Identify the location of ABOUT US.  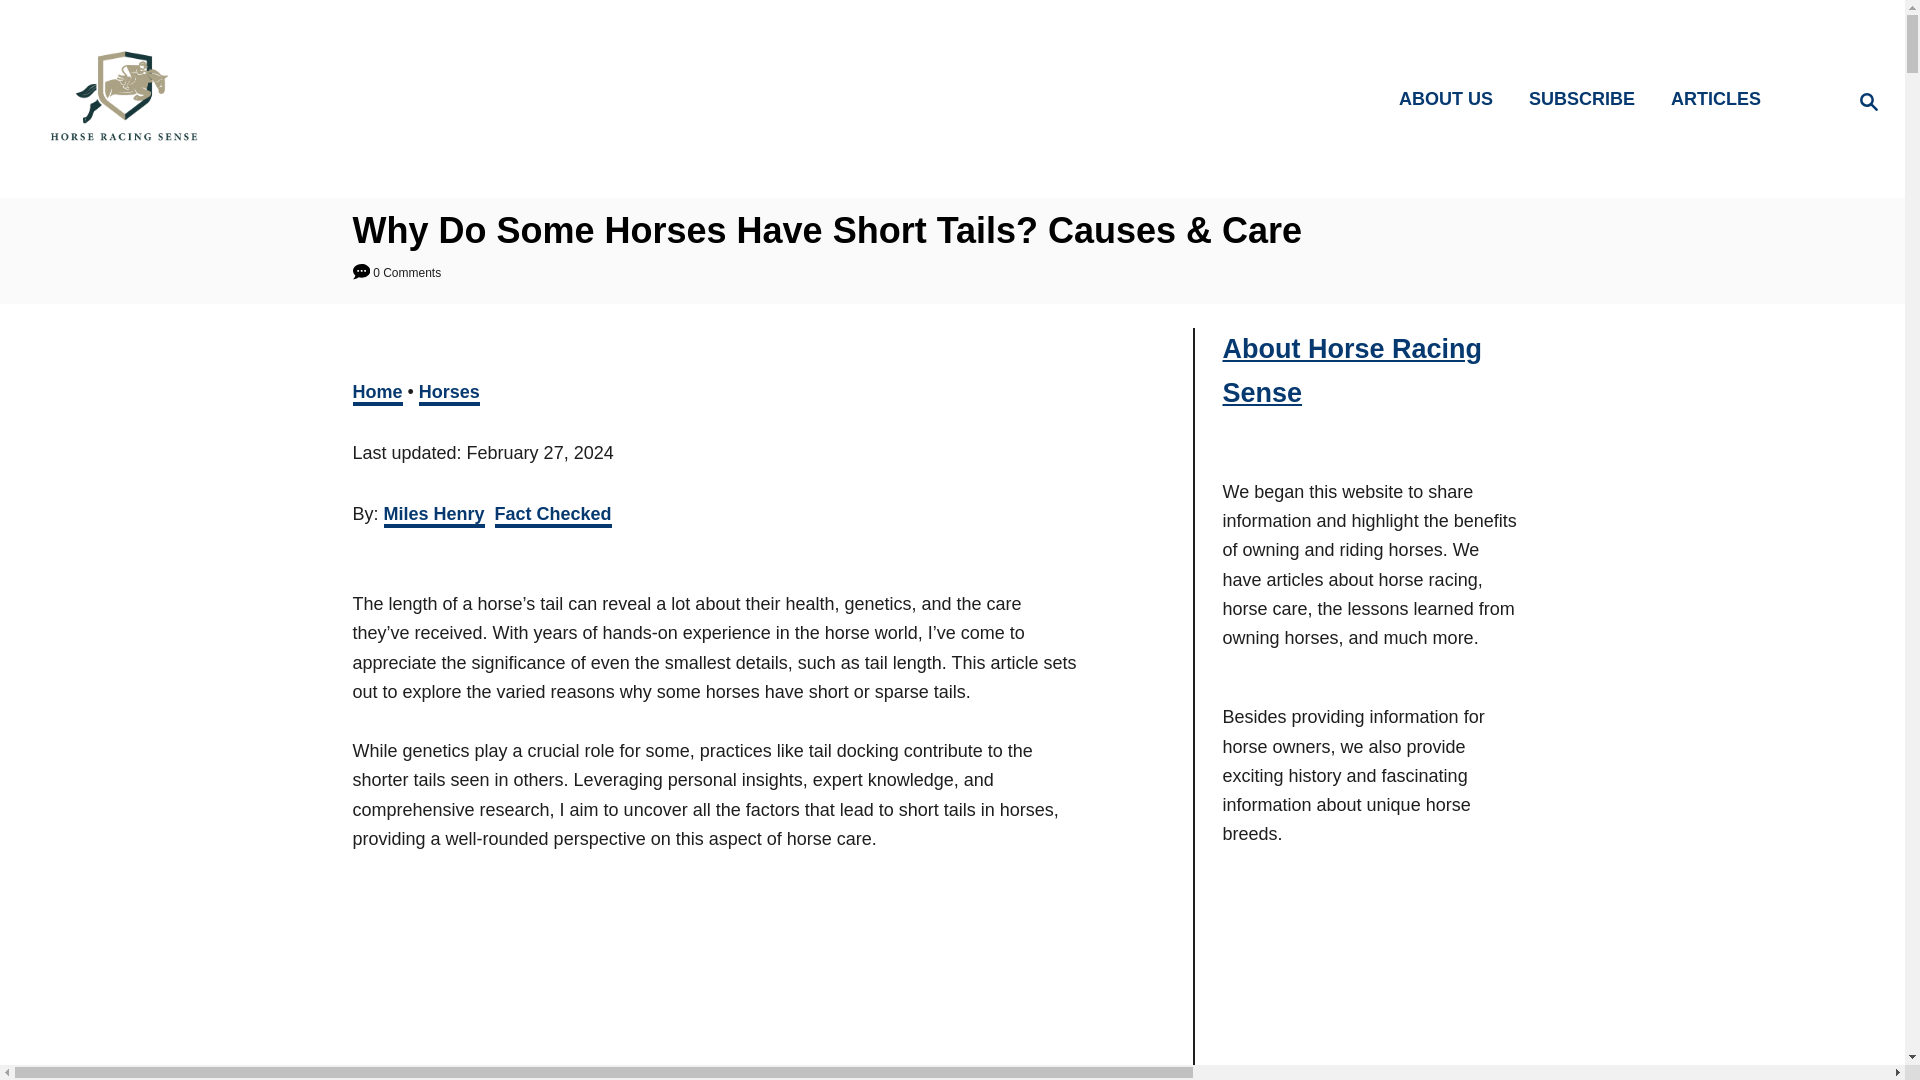
(1451, 100).